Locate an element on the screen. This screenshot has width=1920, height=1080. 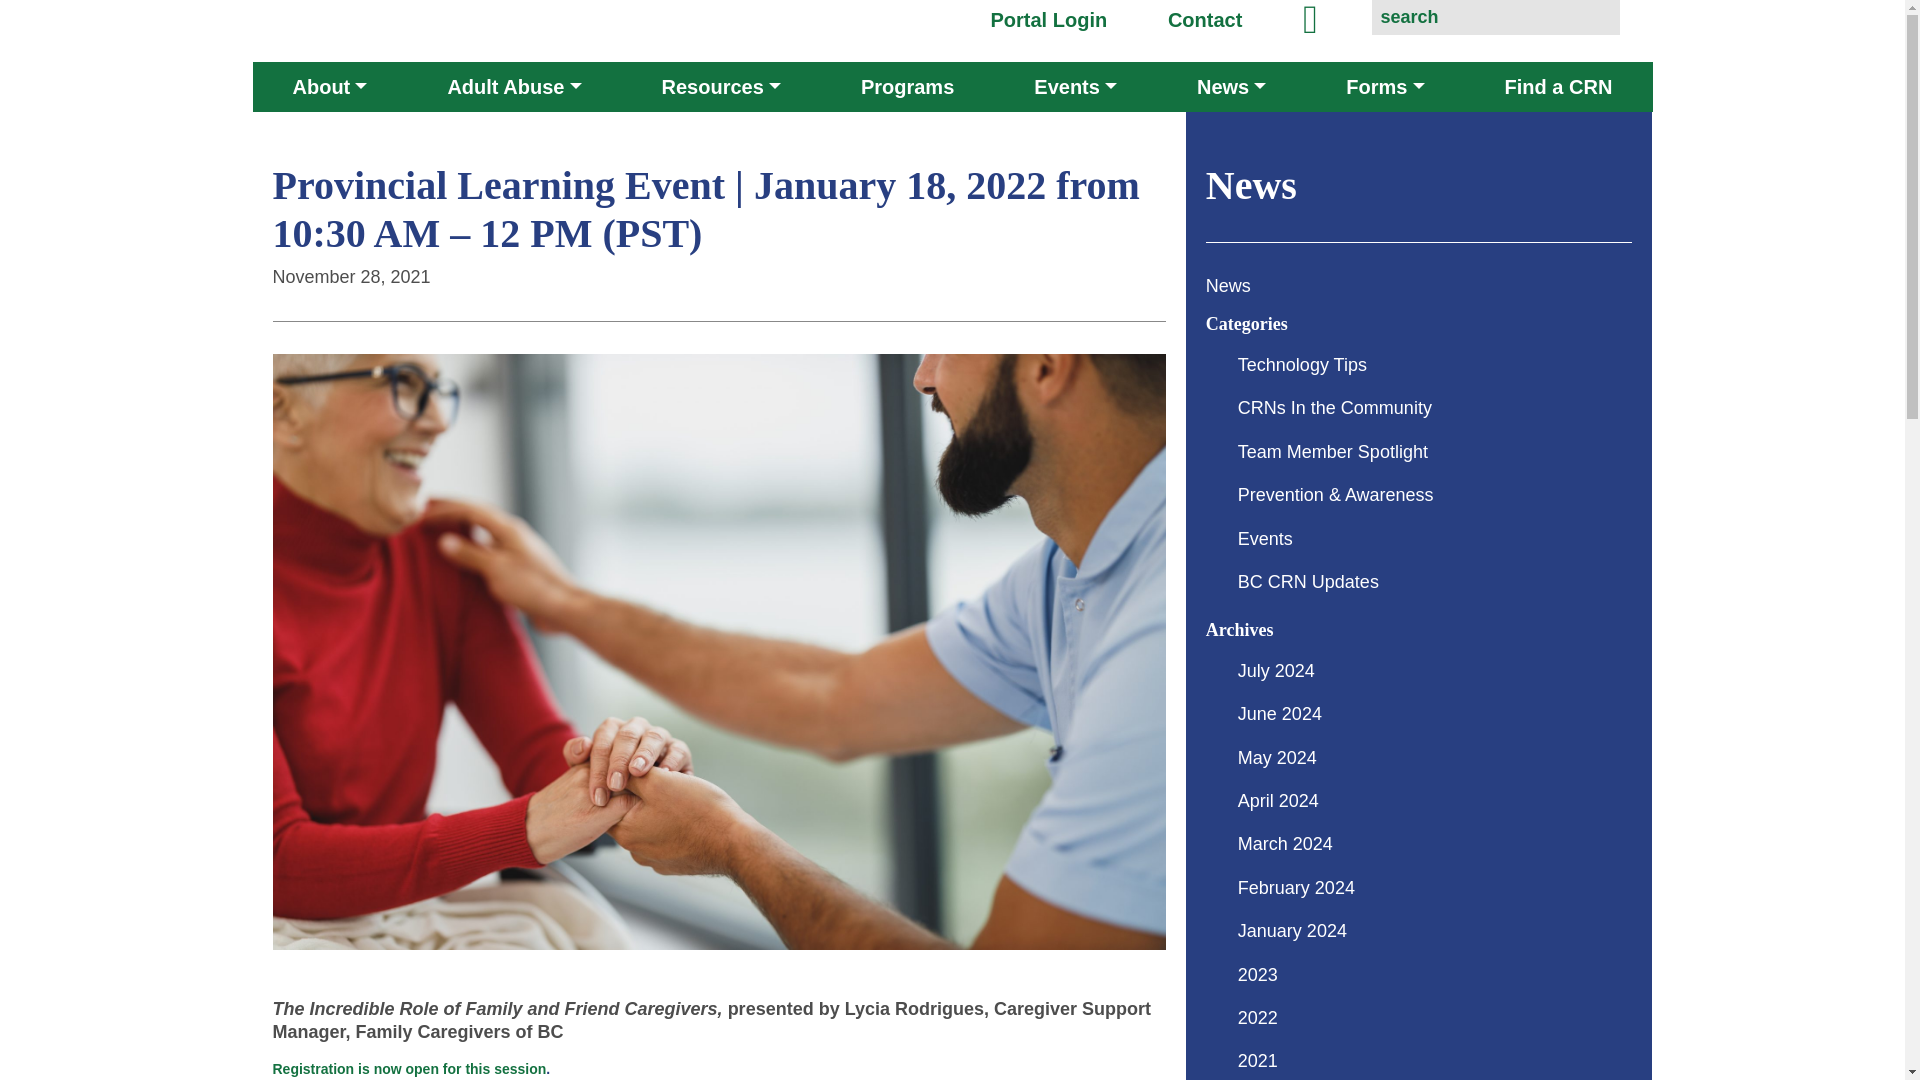
Contact is located at coordinates (1204, 20).